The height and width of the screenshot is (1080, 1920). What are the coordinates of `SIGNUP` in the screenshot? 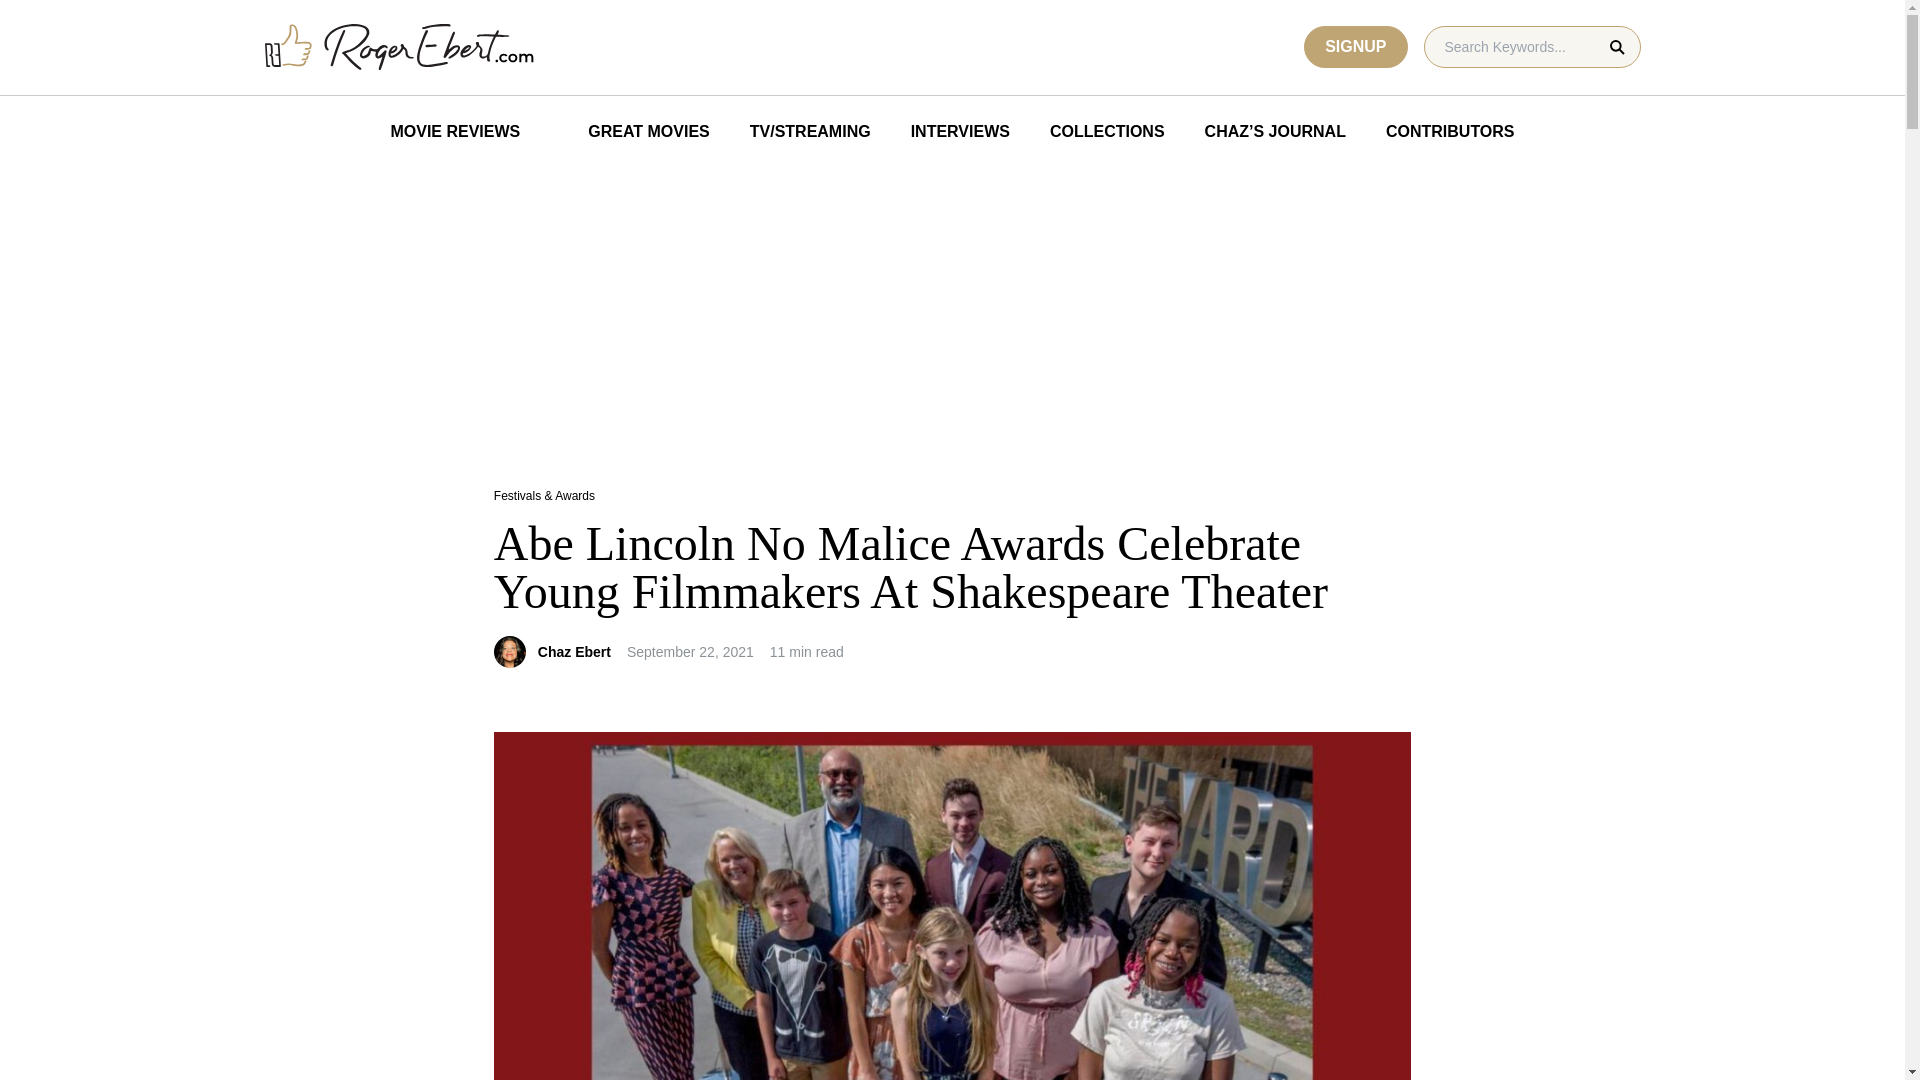 It's located at (1355, 46).